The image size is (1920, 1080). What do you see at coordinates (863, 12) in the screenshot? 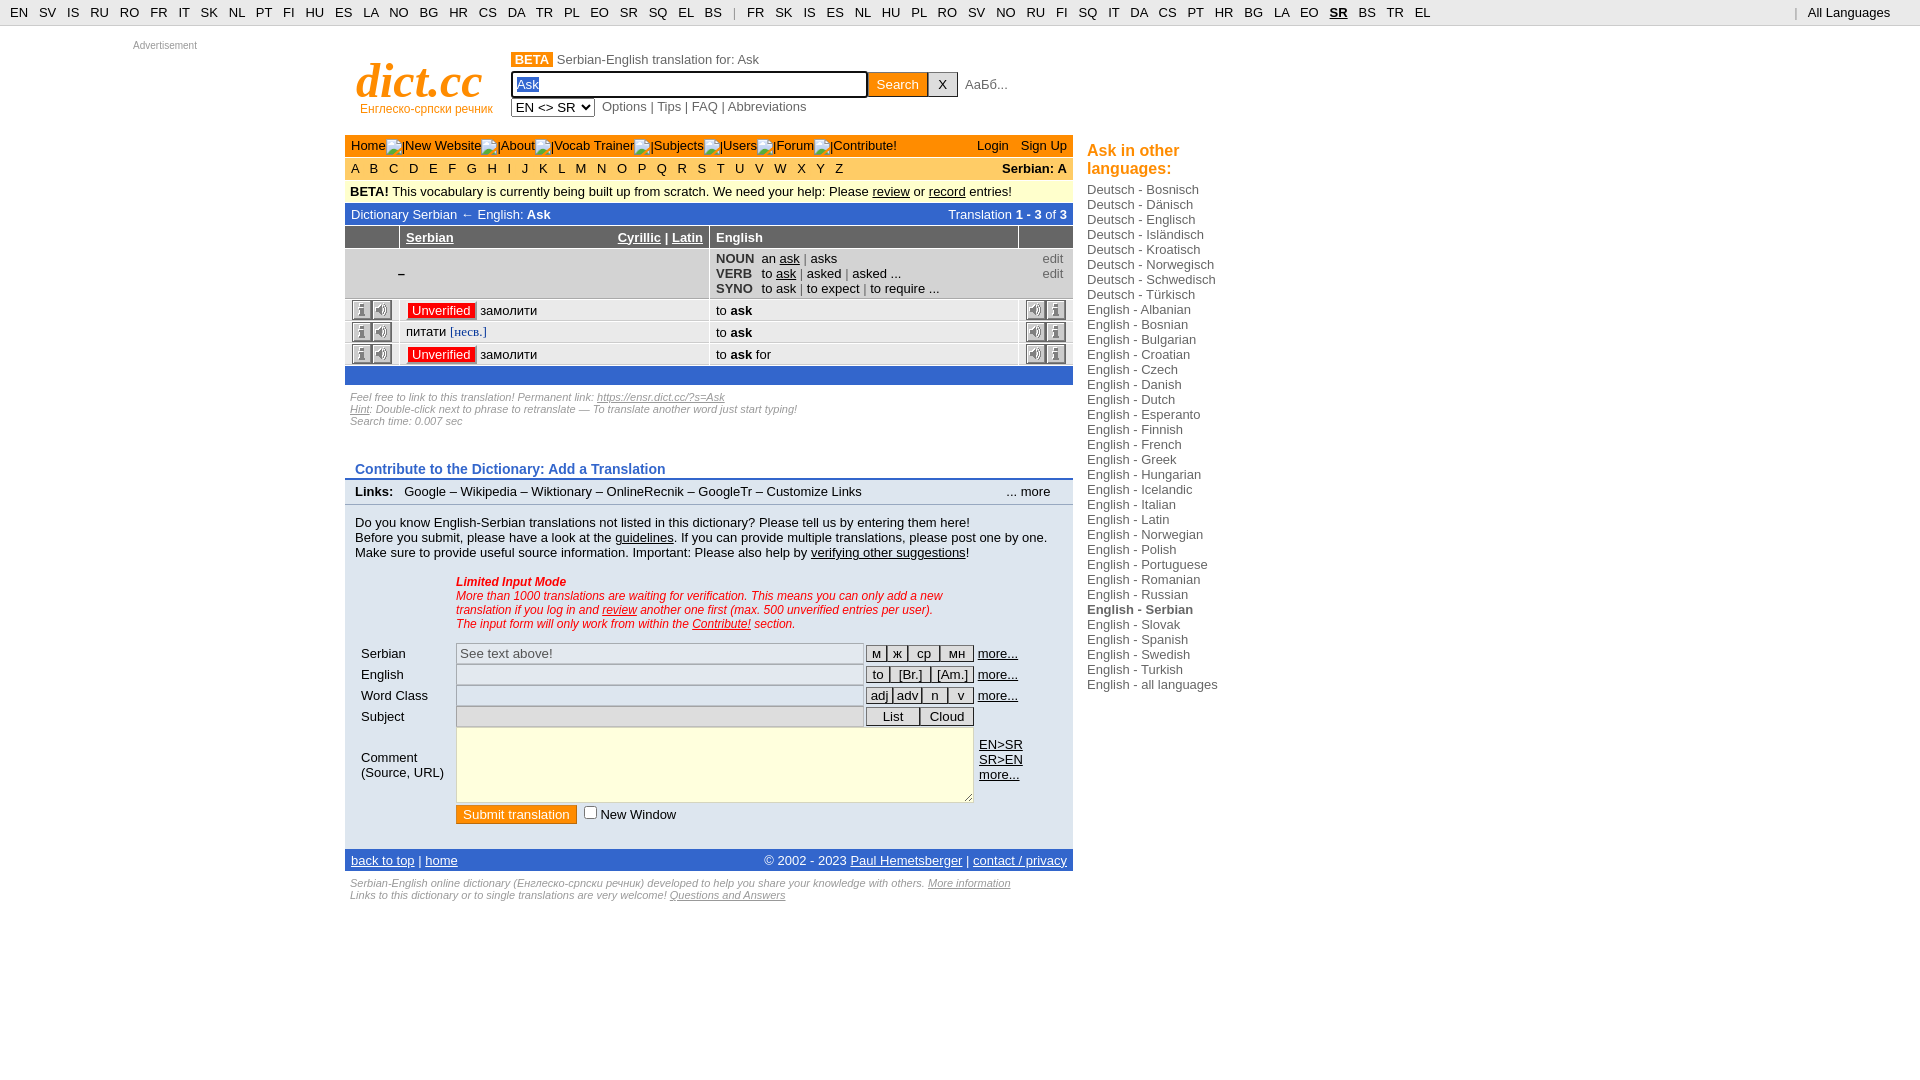
I see `NL` at bounding box center [863, 12].